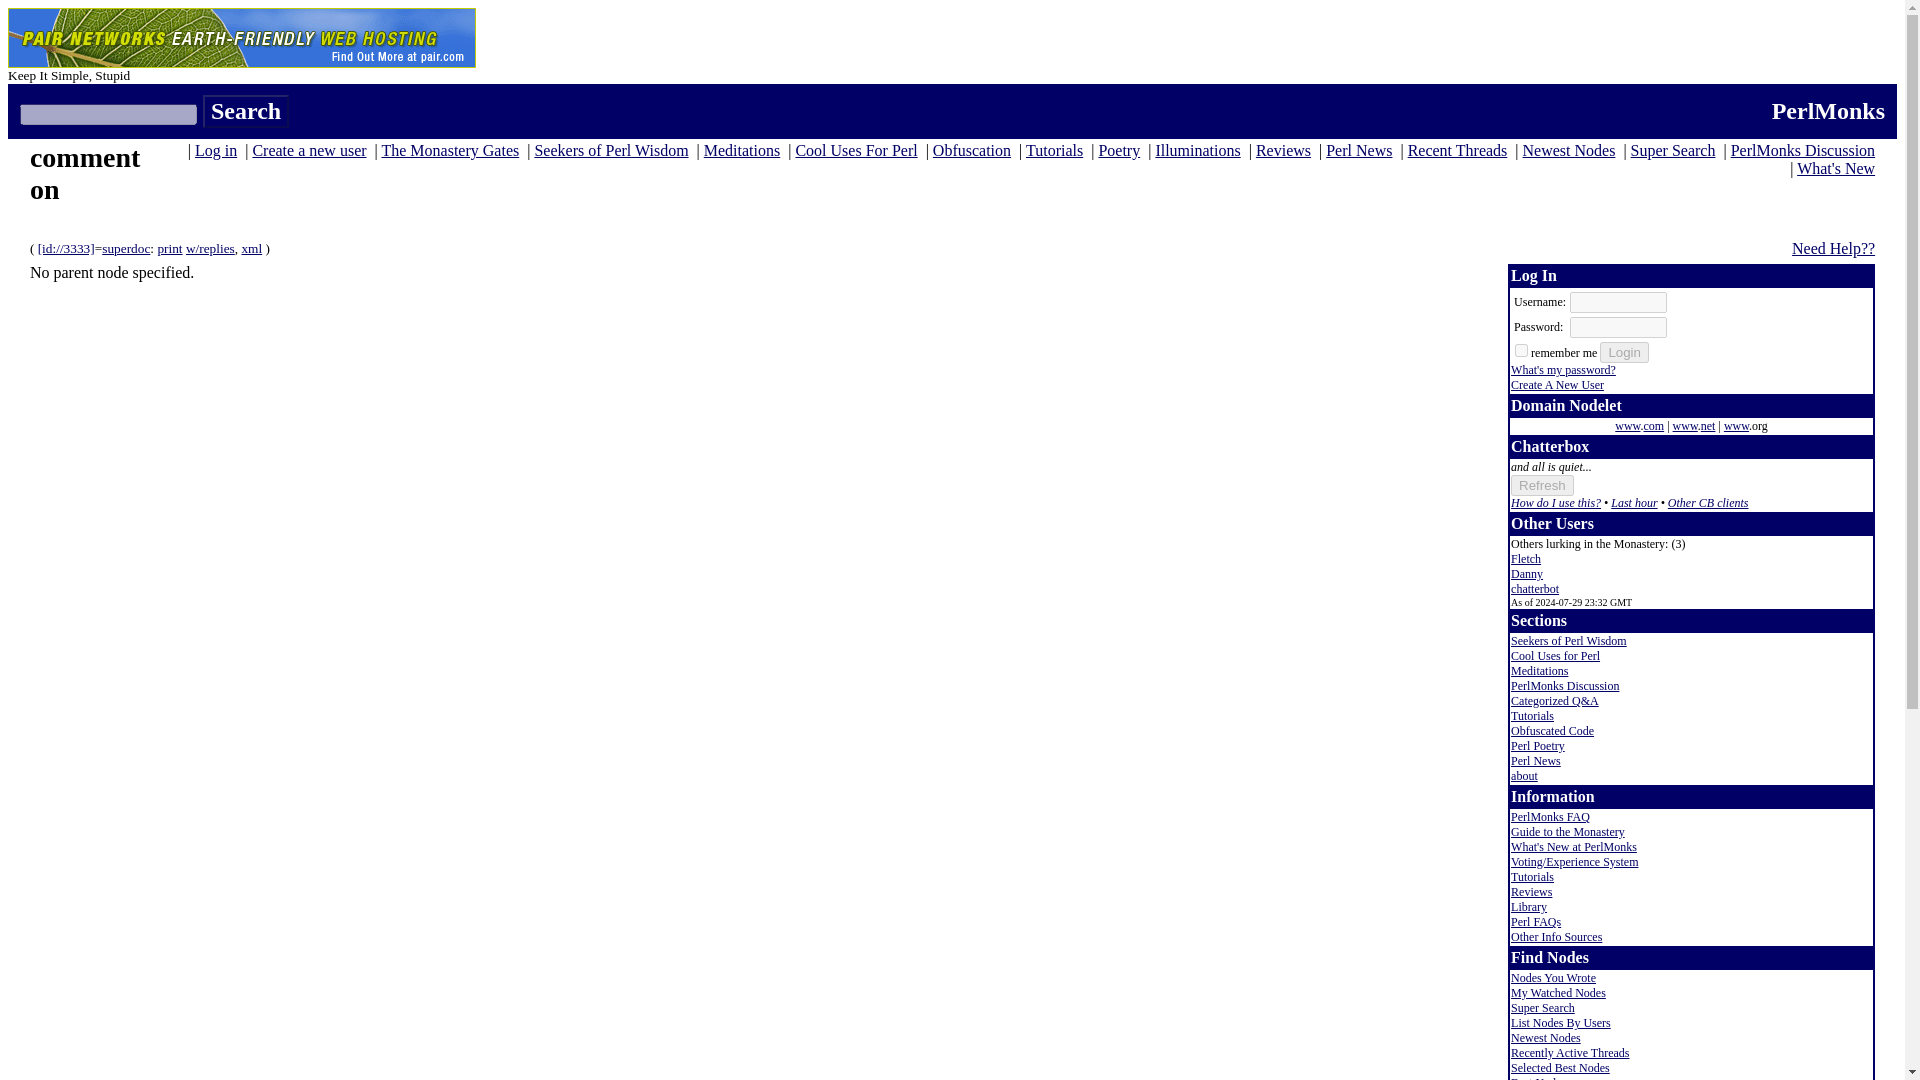  What do you see at coordinates (1198, 150) in the screenshot?
I see `Illuminations` at bounding box center [1198, 150].